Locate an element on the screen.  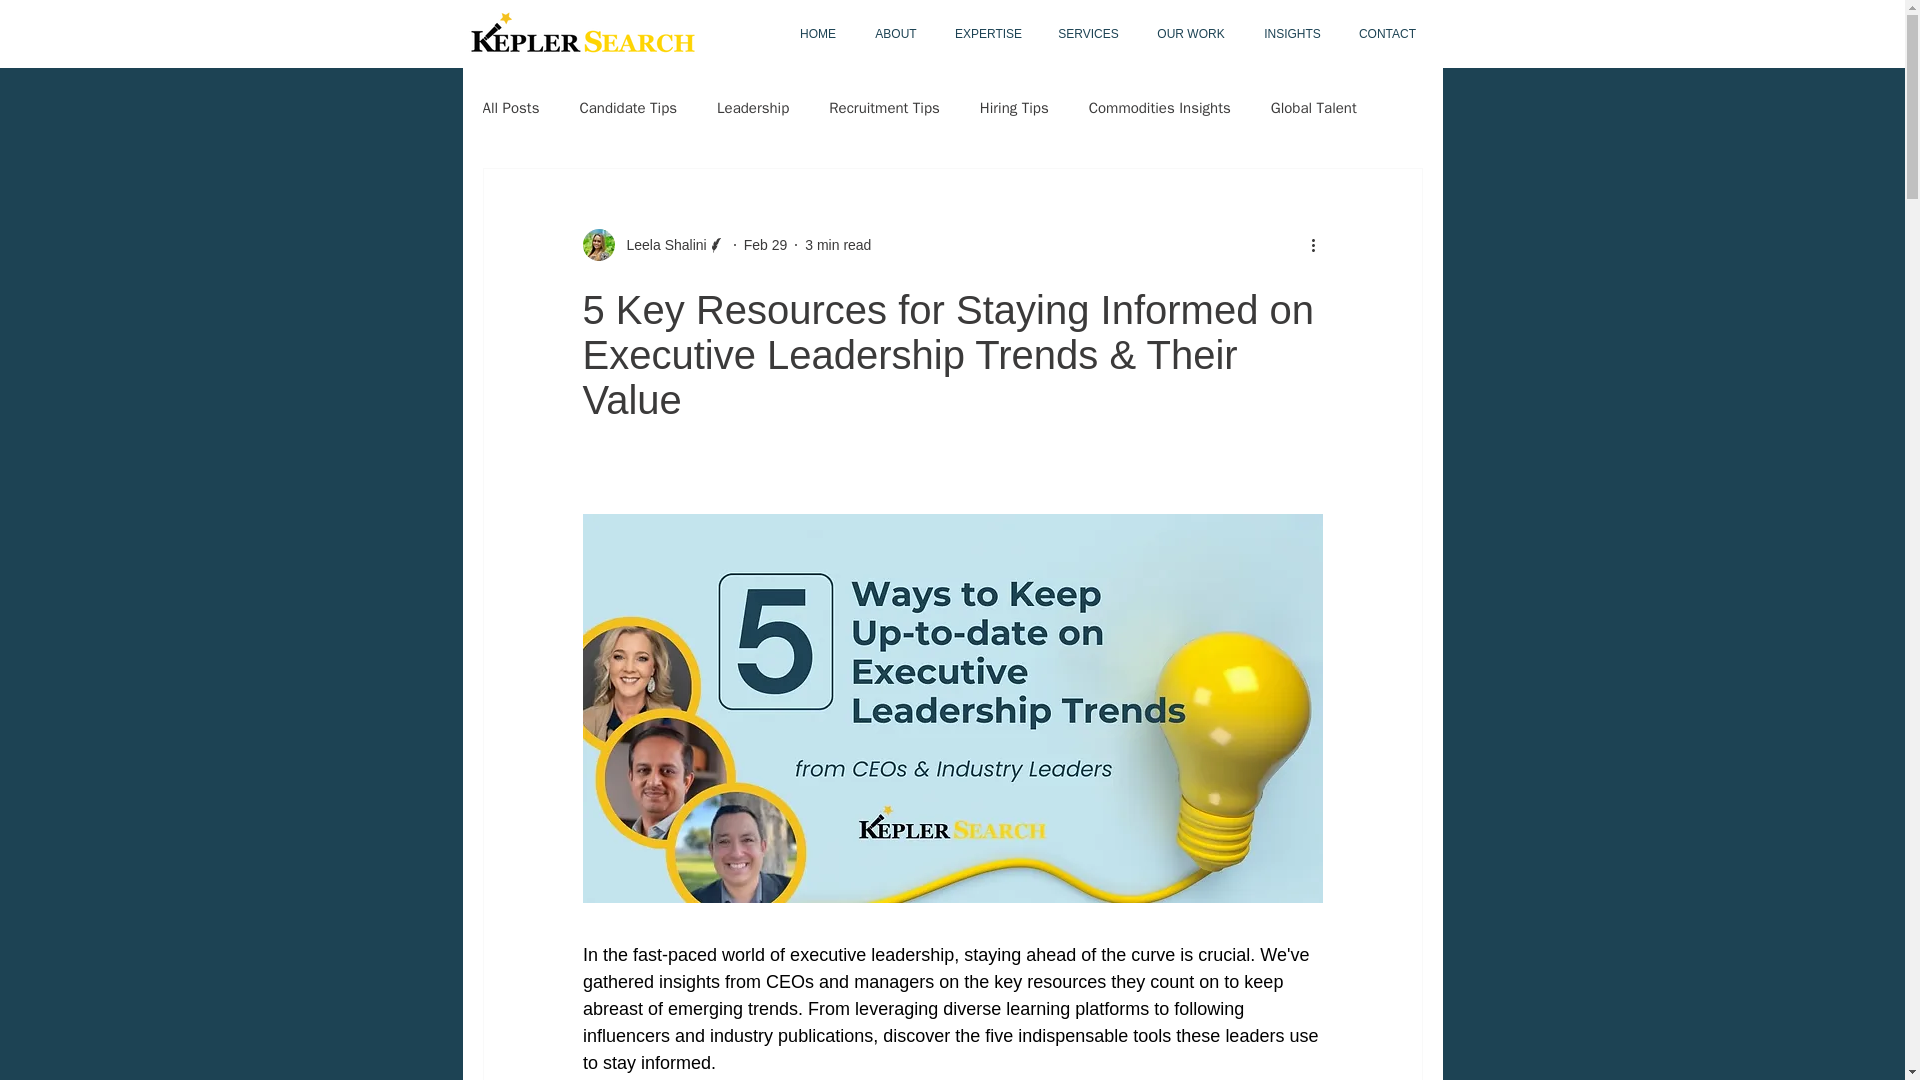
INSIGHTS is located at coordinates (1293, 34).